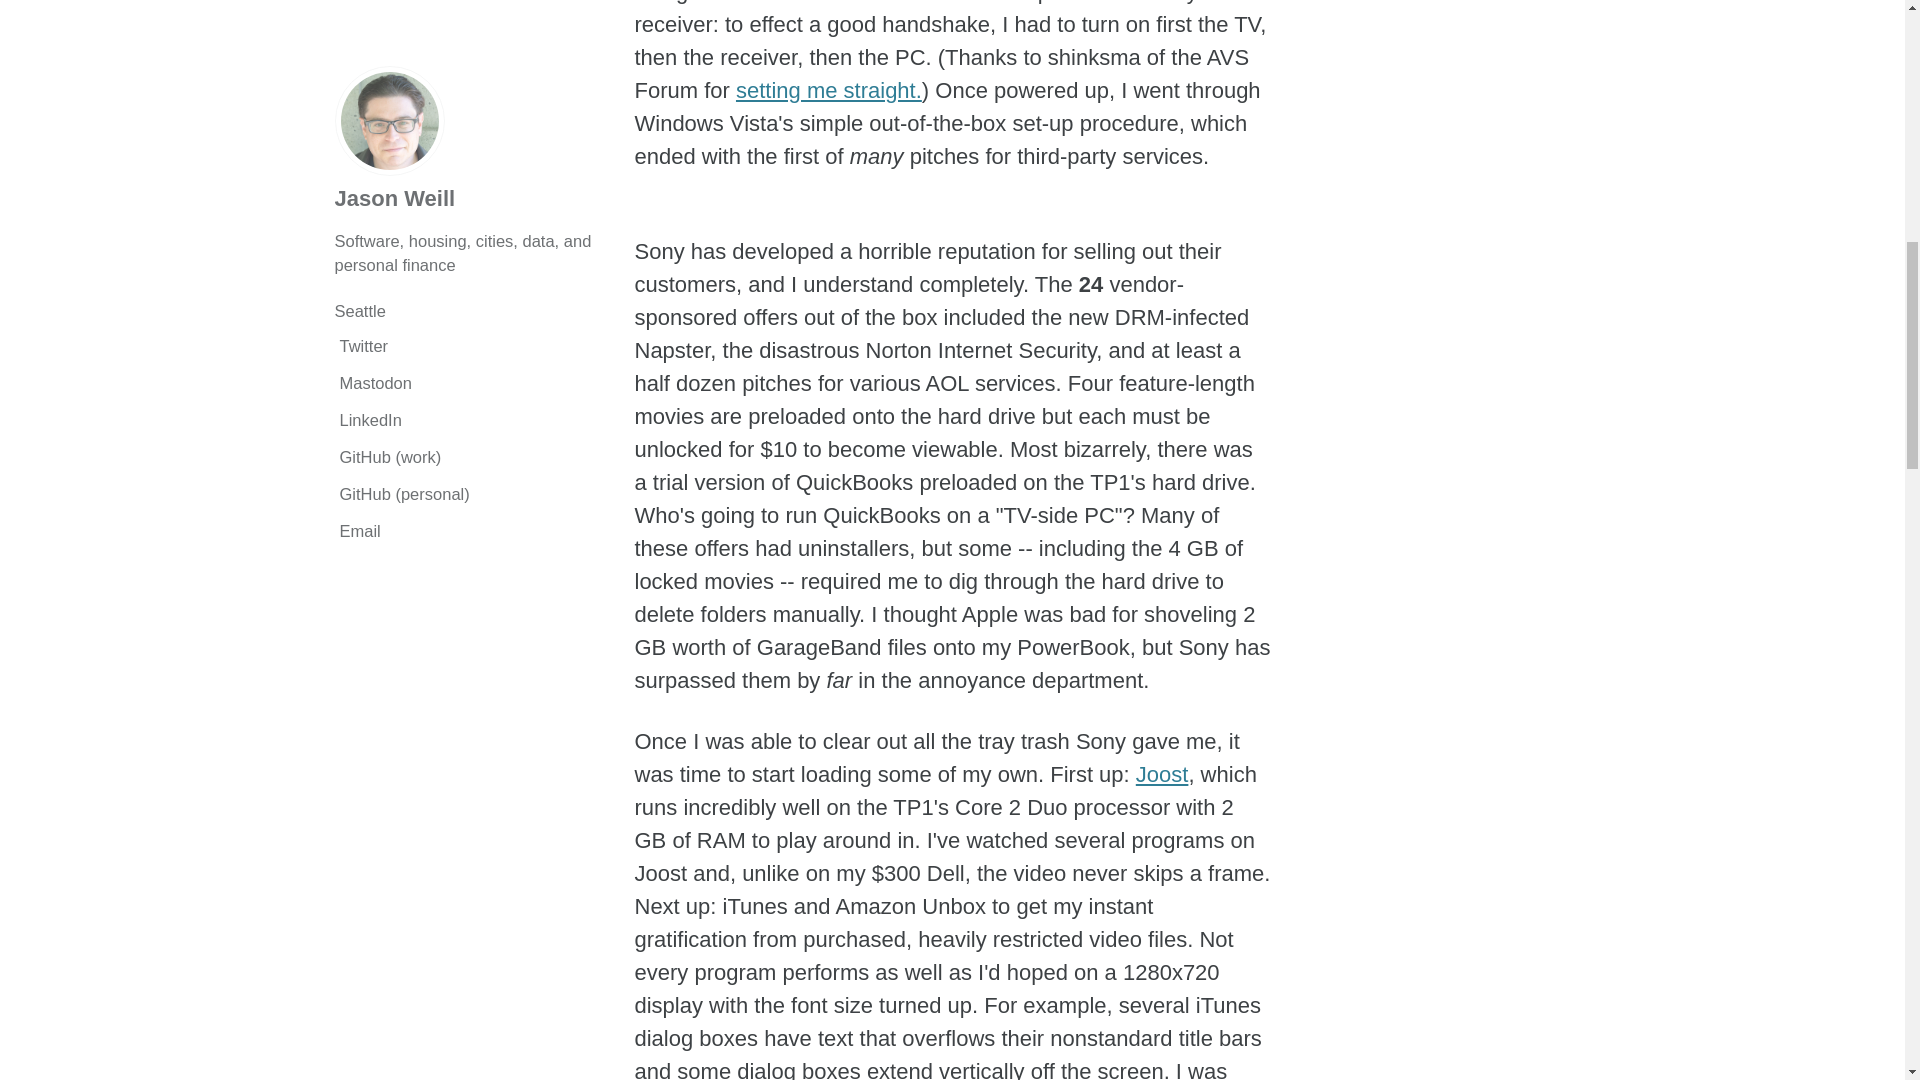  What do you see at coordinates (1162, 774) in the screenshot?
I see `Joost` at bounding box center [1162, 774].